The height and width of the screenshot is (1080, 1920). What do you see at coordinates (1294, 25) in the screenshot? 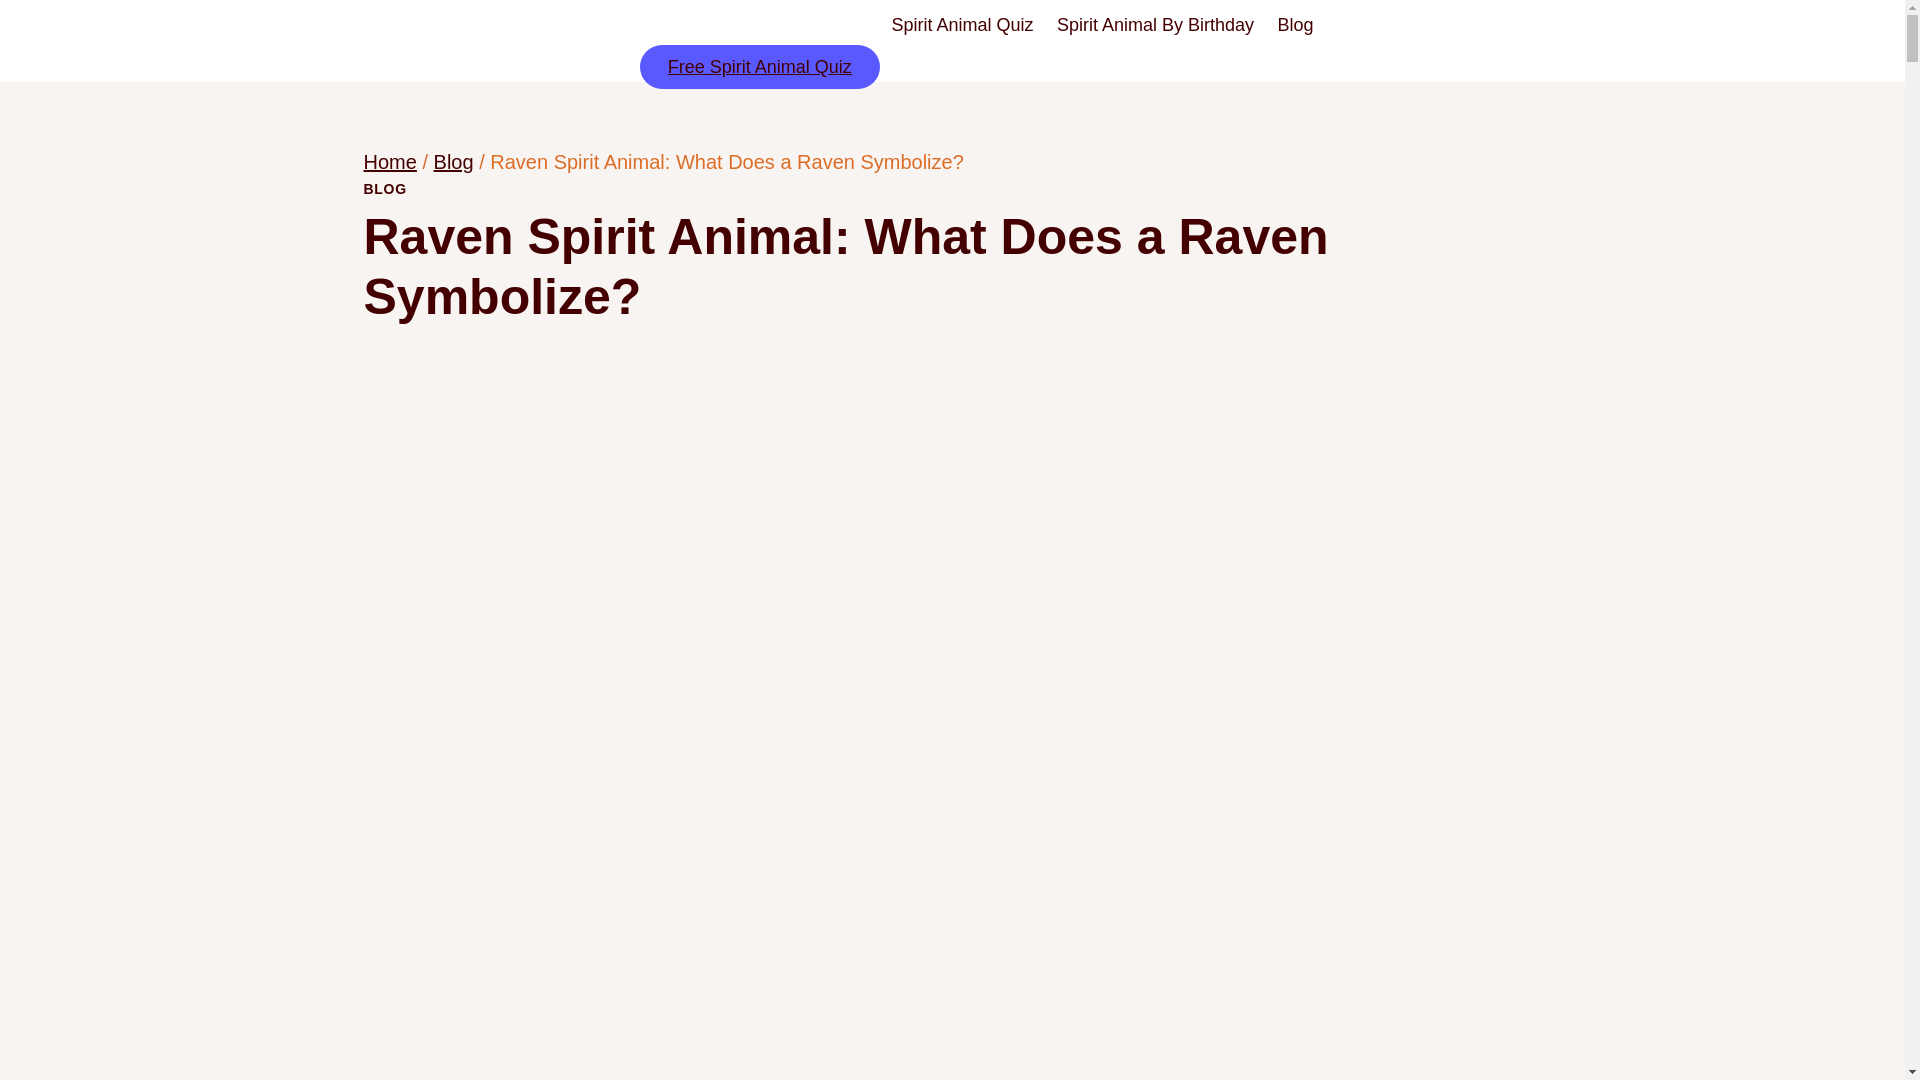
I see `Blog` at bounding box center [1294, 25].